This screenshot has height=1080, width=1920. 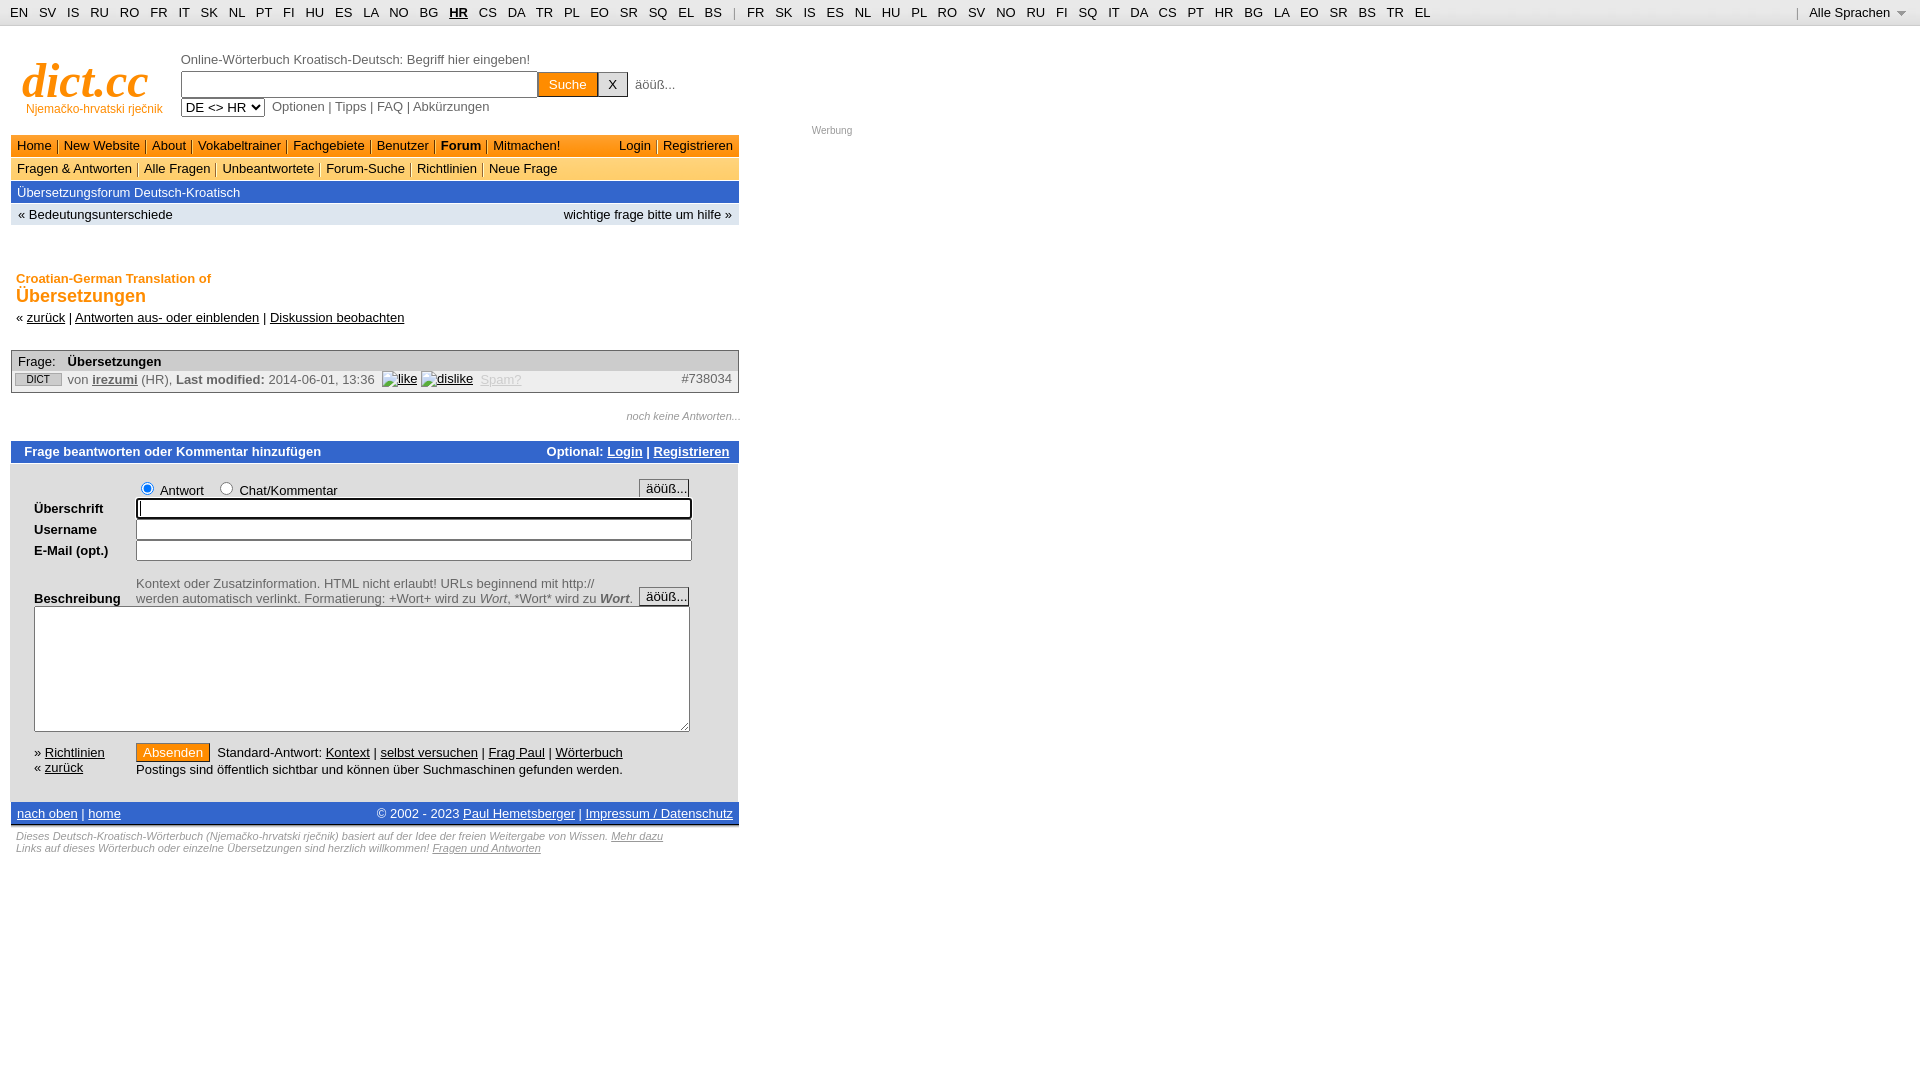 What do you see at coordinates (1062, 12) in the screenshot?
I see `FI` at bounding box center [1062, 12].